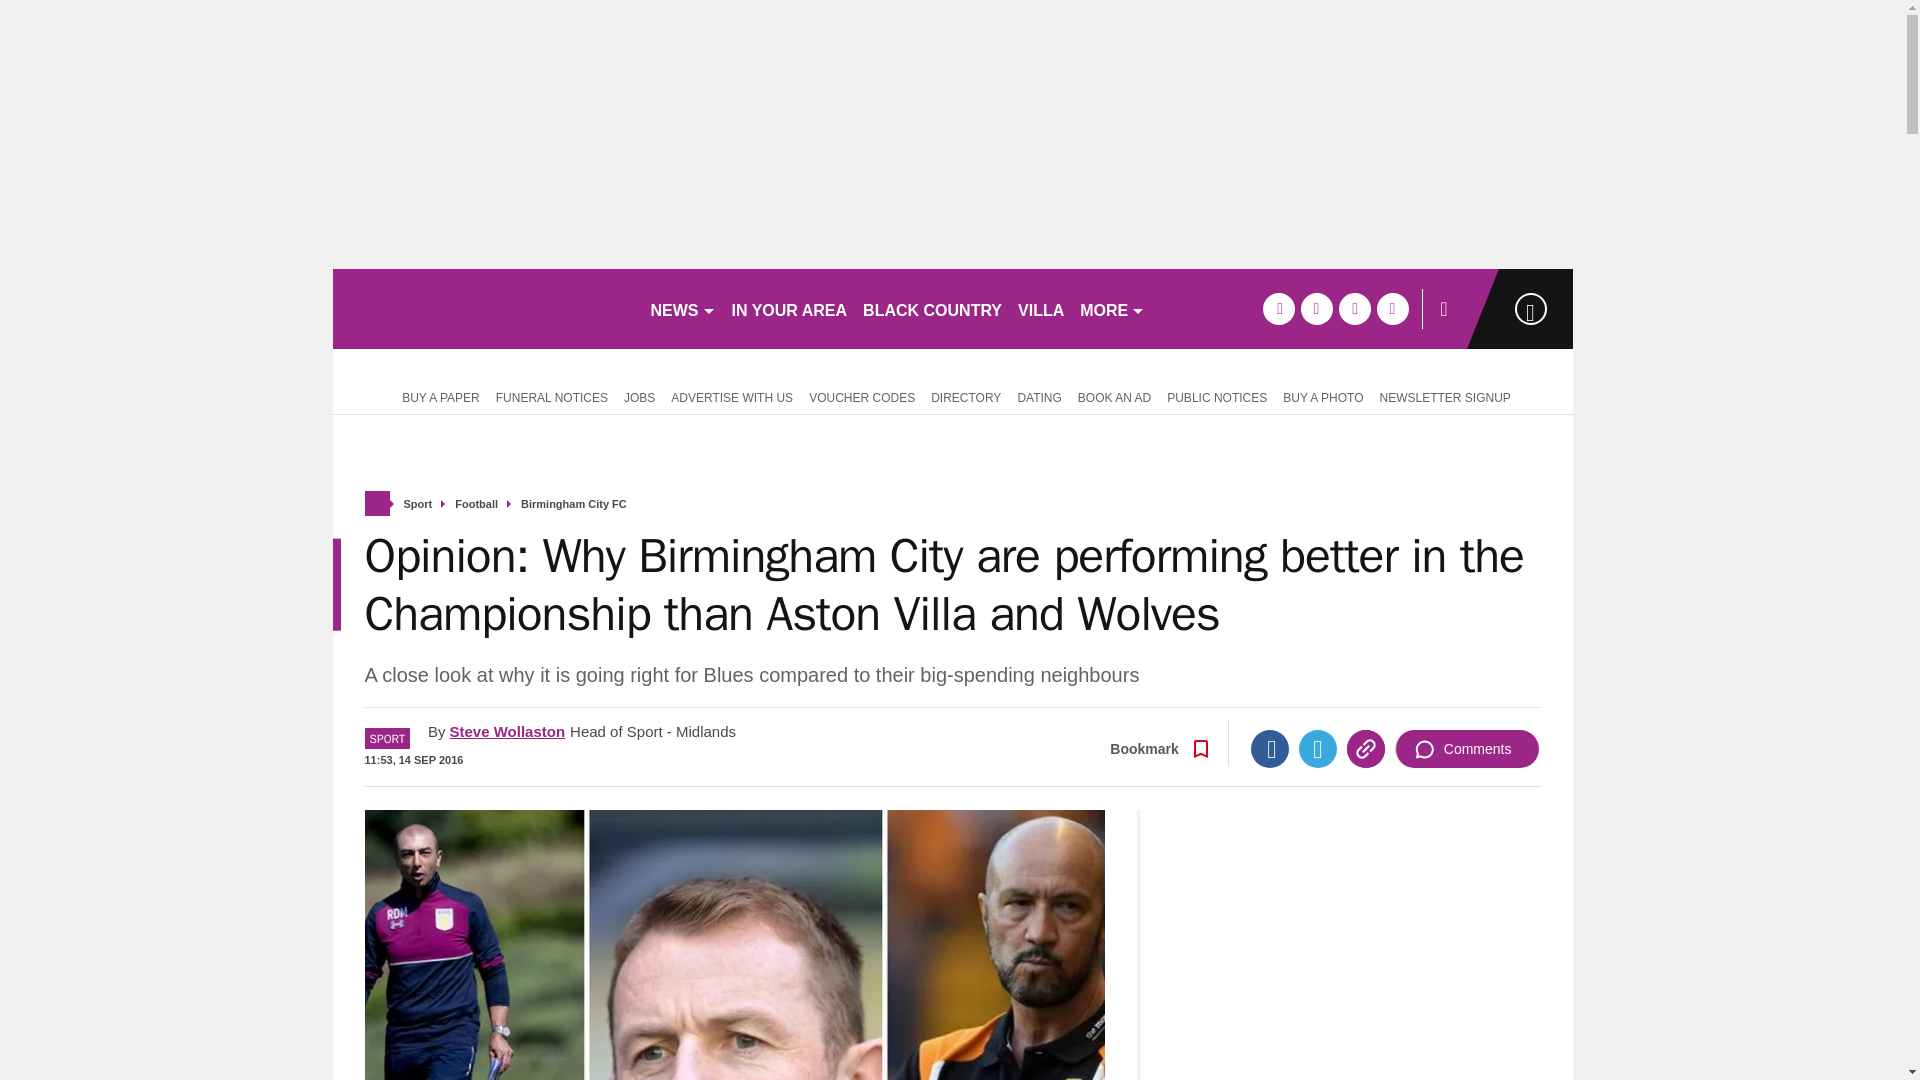 The height and width of the screenshot is (1080, 1920). Describe the element at coordinates (1467, 748) in the screenshot. I see `Comments` at that location.